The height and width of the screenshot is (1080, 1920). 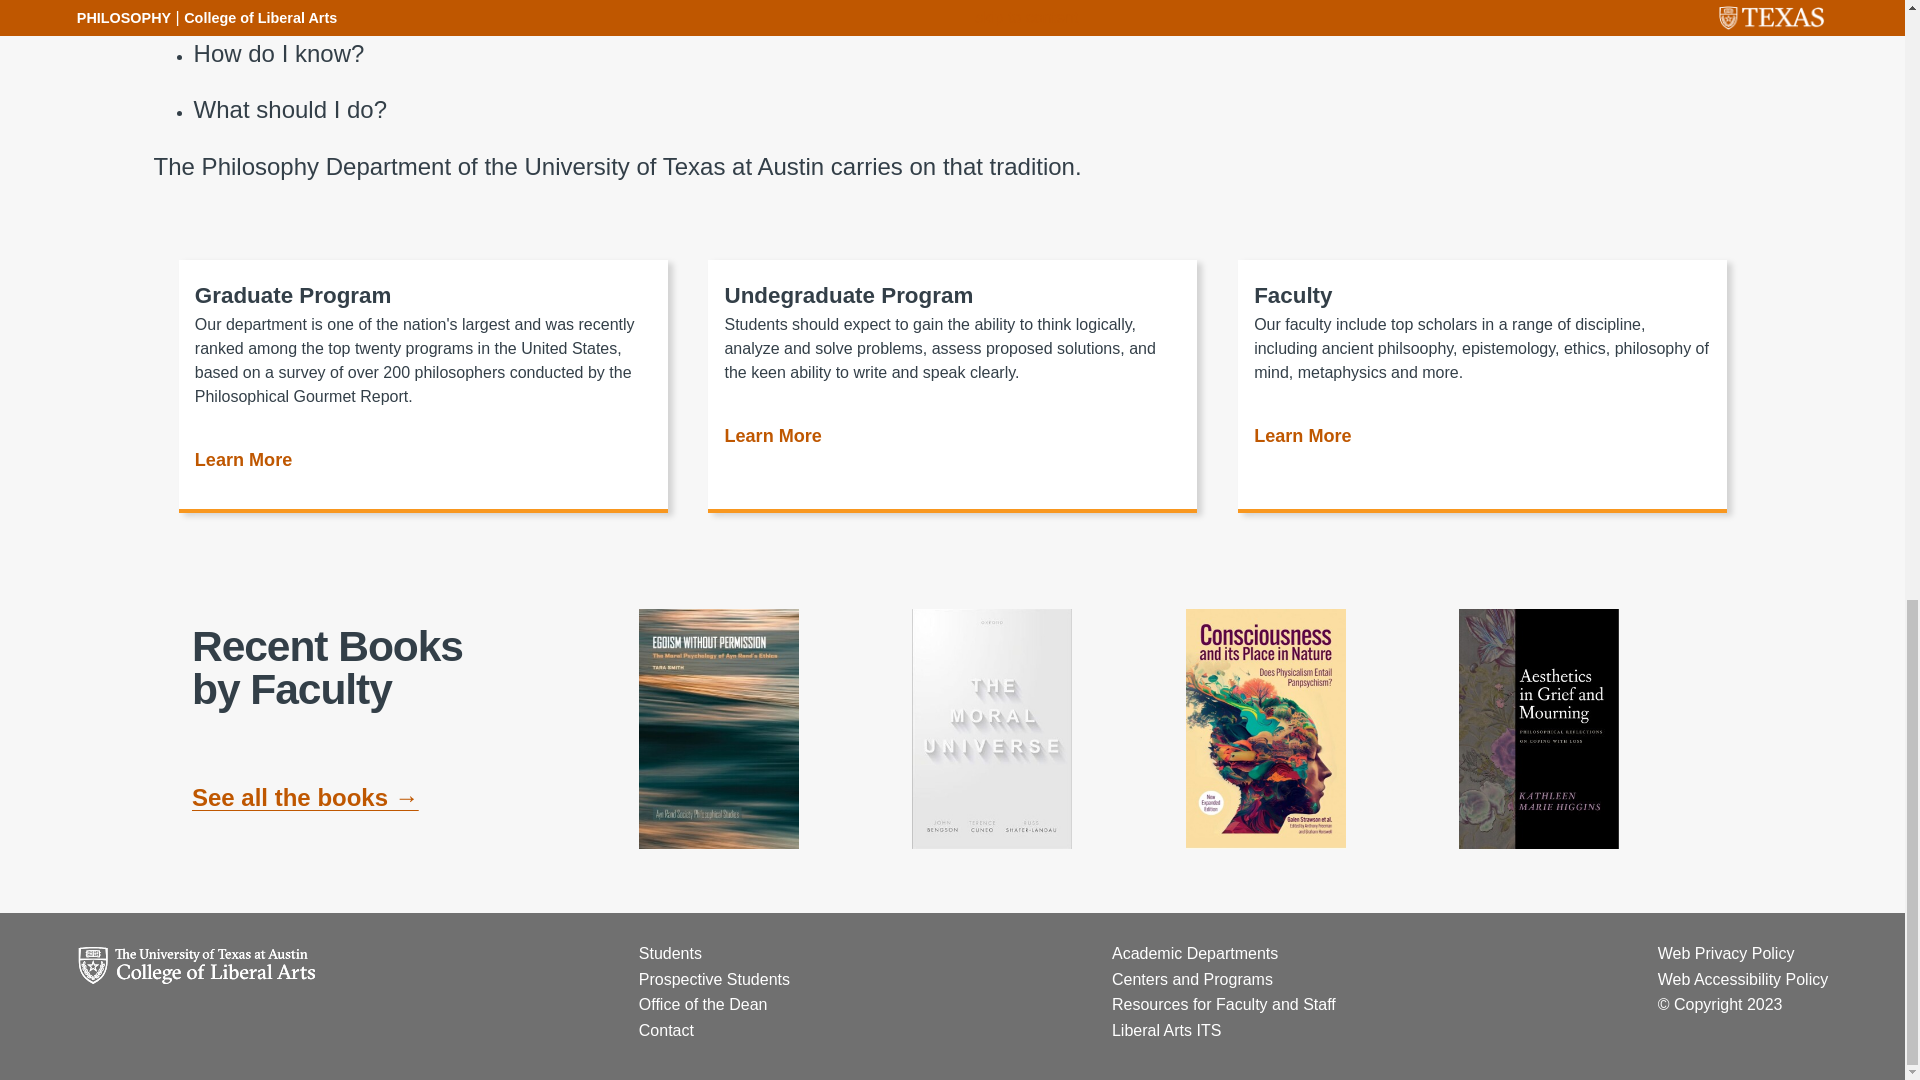 What do you see at coordinates (666, 1030) in the screenshot?
I see `Contact` at bounding box center [666, 1030].